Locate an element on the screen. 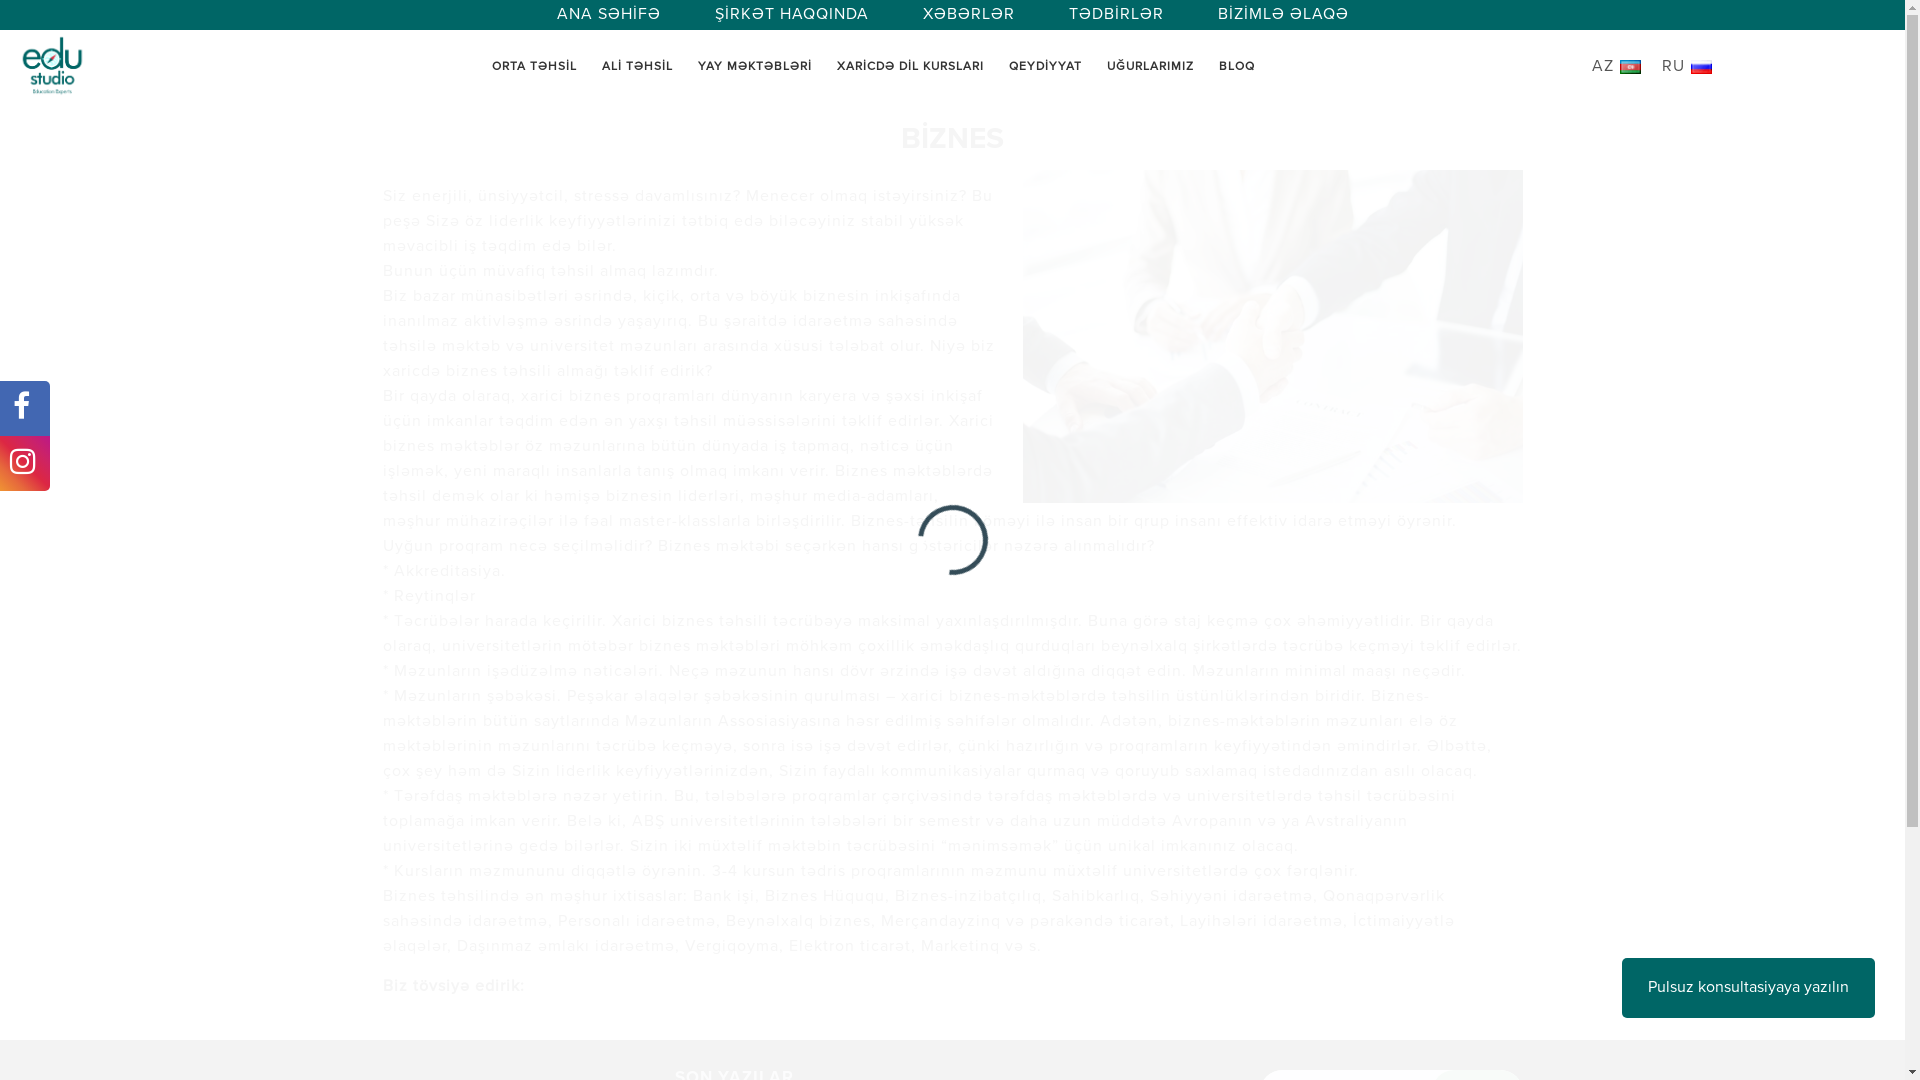  BLOQ is located at coordinates (1237, 67).